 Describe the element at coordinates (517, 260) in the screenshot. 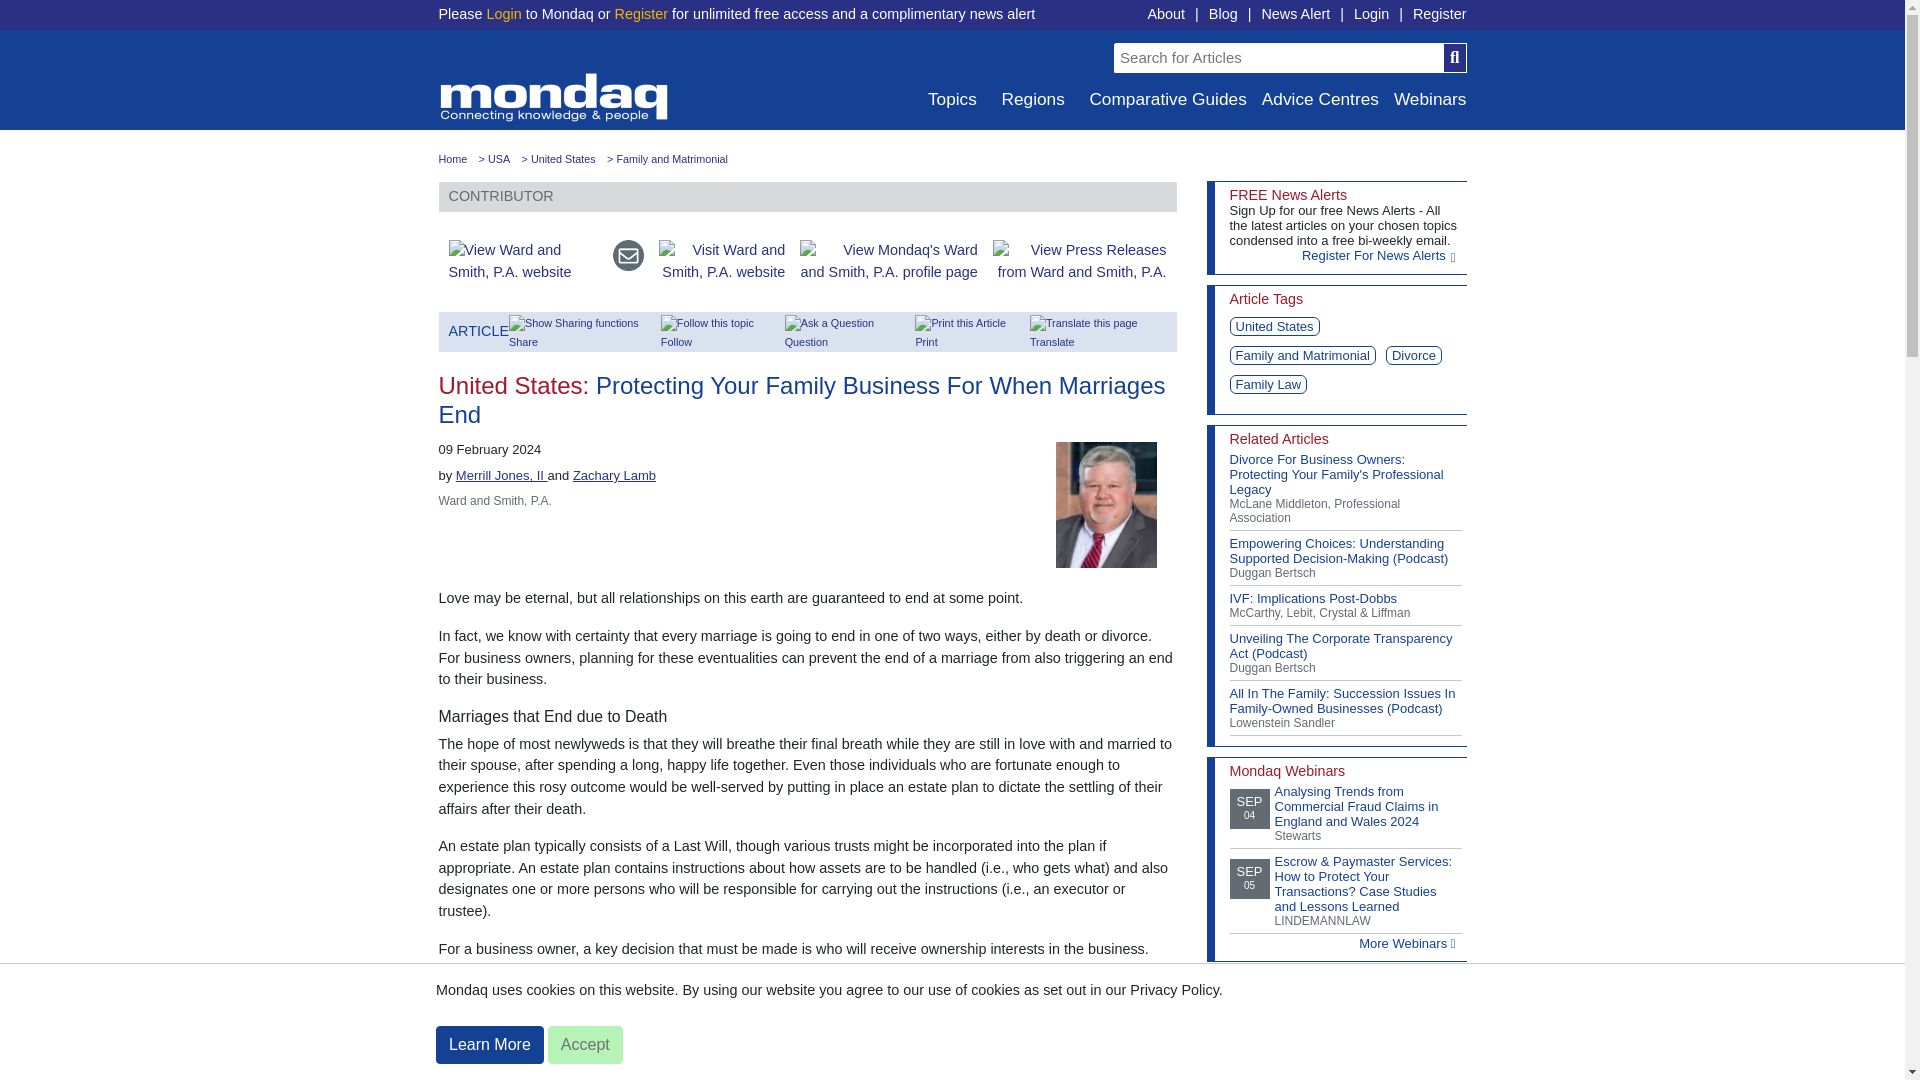

I see `Click to visit to Ward and Smith, P.A. Website` at that location.